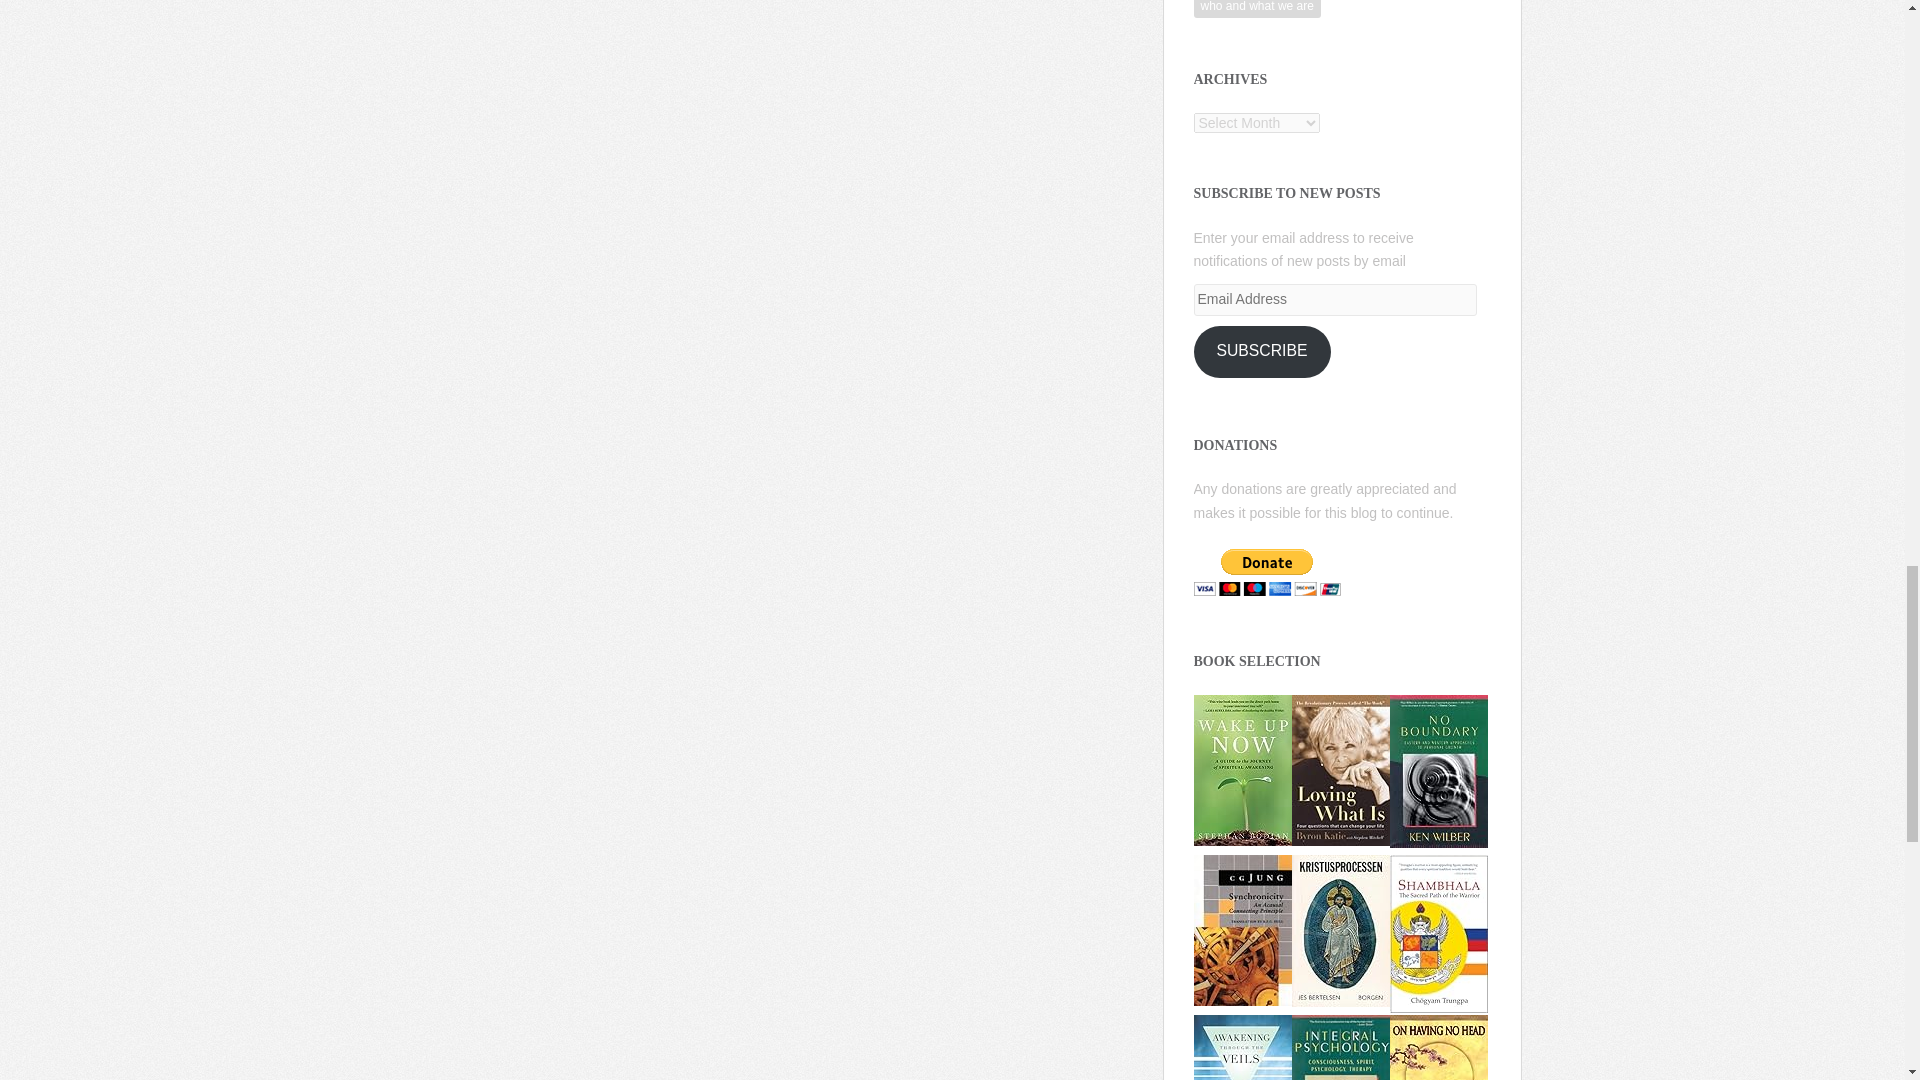 The width and height of the screenshot is (1920, 1080). What do you see at coordinates (1243, 768) in the screenshot?
I see `Wake Up Now: A Guide to the Journey of Spiritual Awakening` at bounding box center [1243, 768].